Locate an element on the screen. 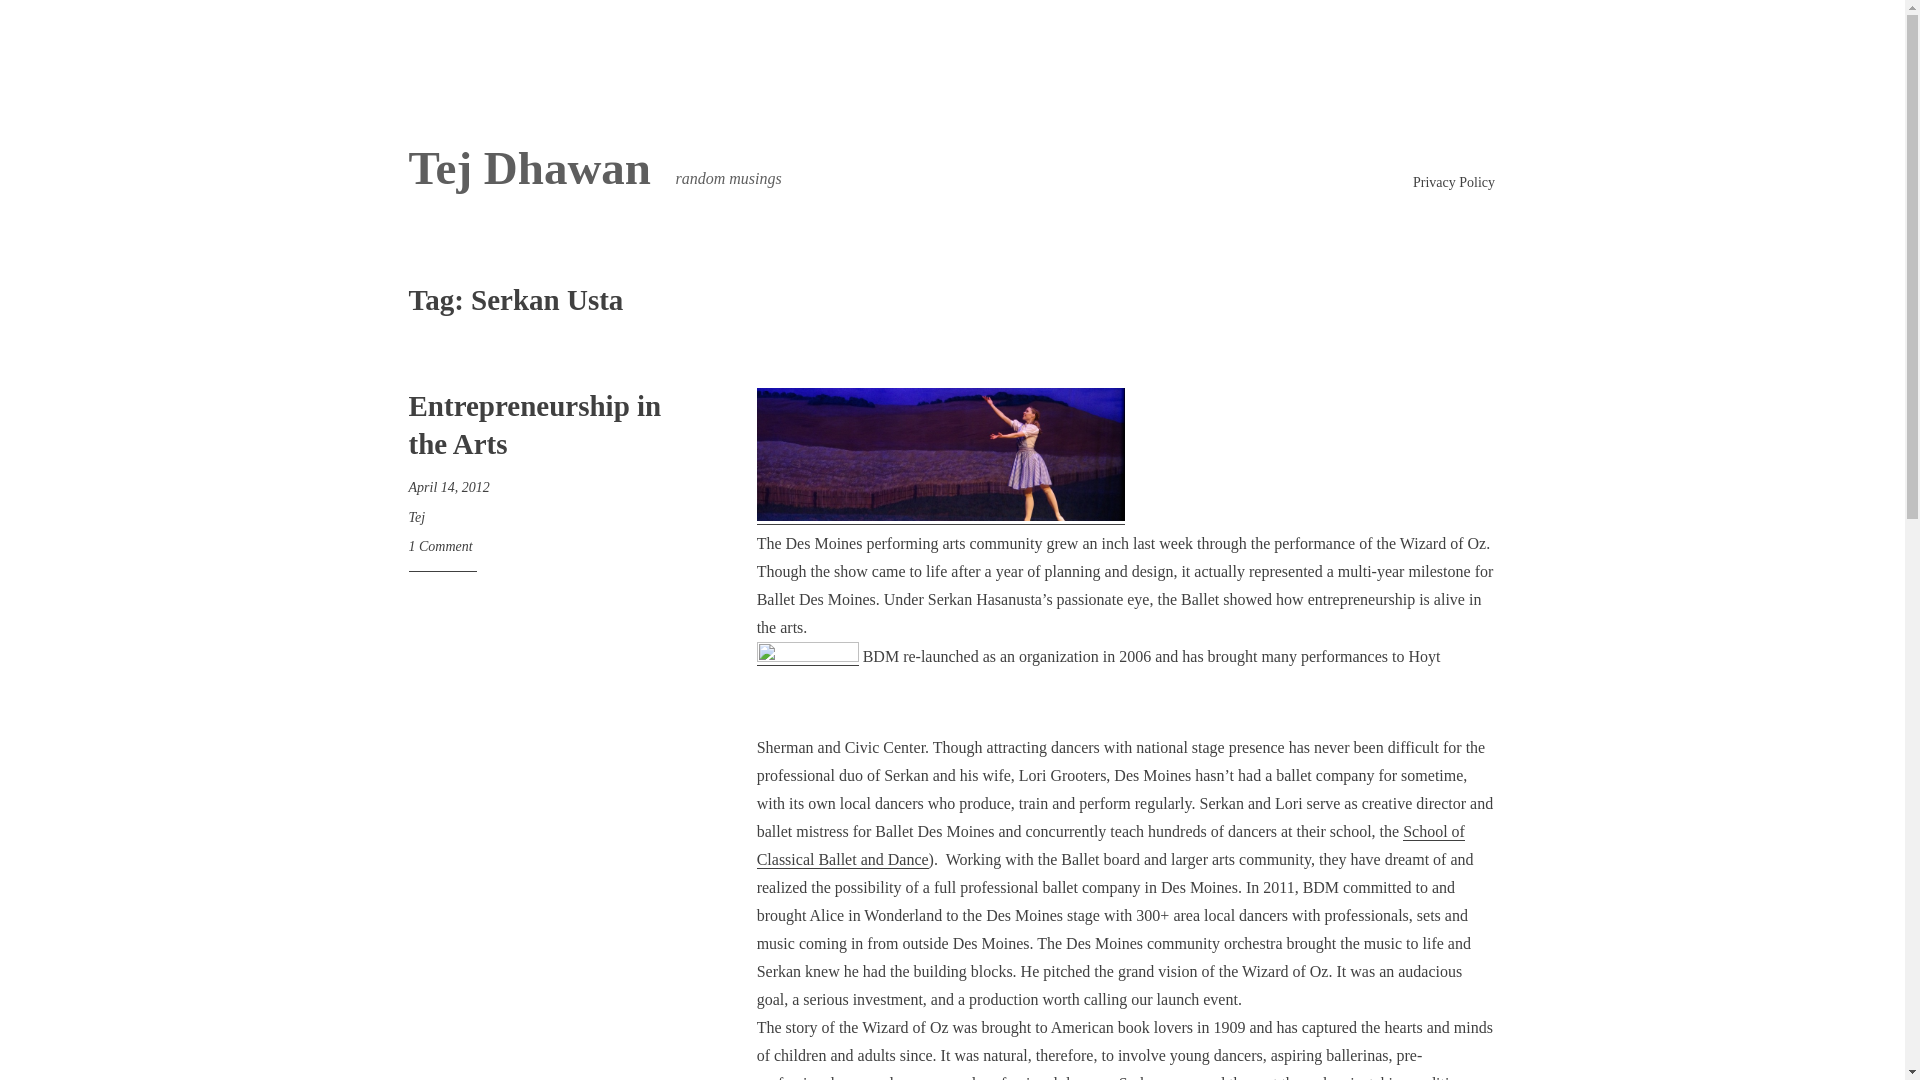 The height and width of the screenshot is (1080, 1920). Tej Dhawan is located at coordinates (528, 168).